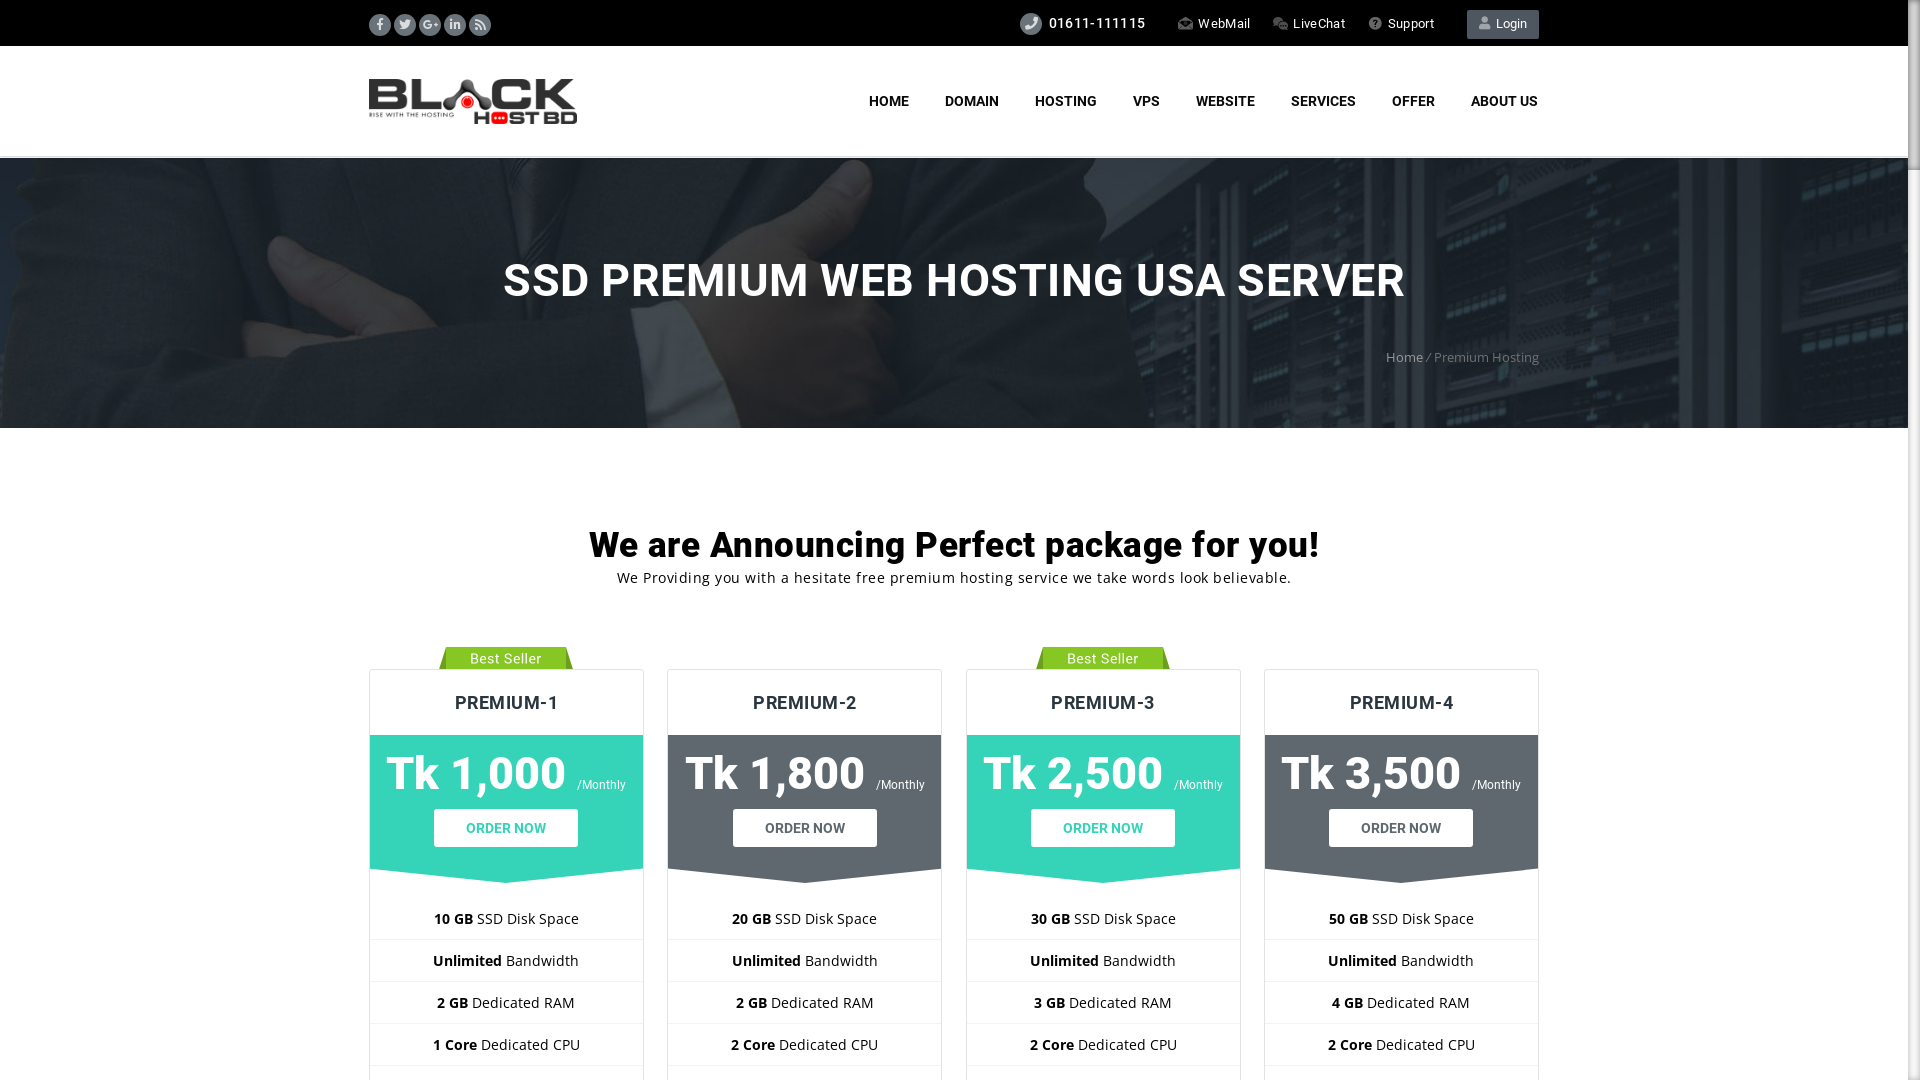 Image resolution: width=1920 pixels, height=1080 pixels. I want to click on HOSTING, so click(1066, 102).